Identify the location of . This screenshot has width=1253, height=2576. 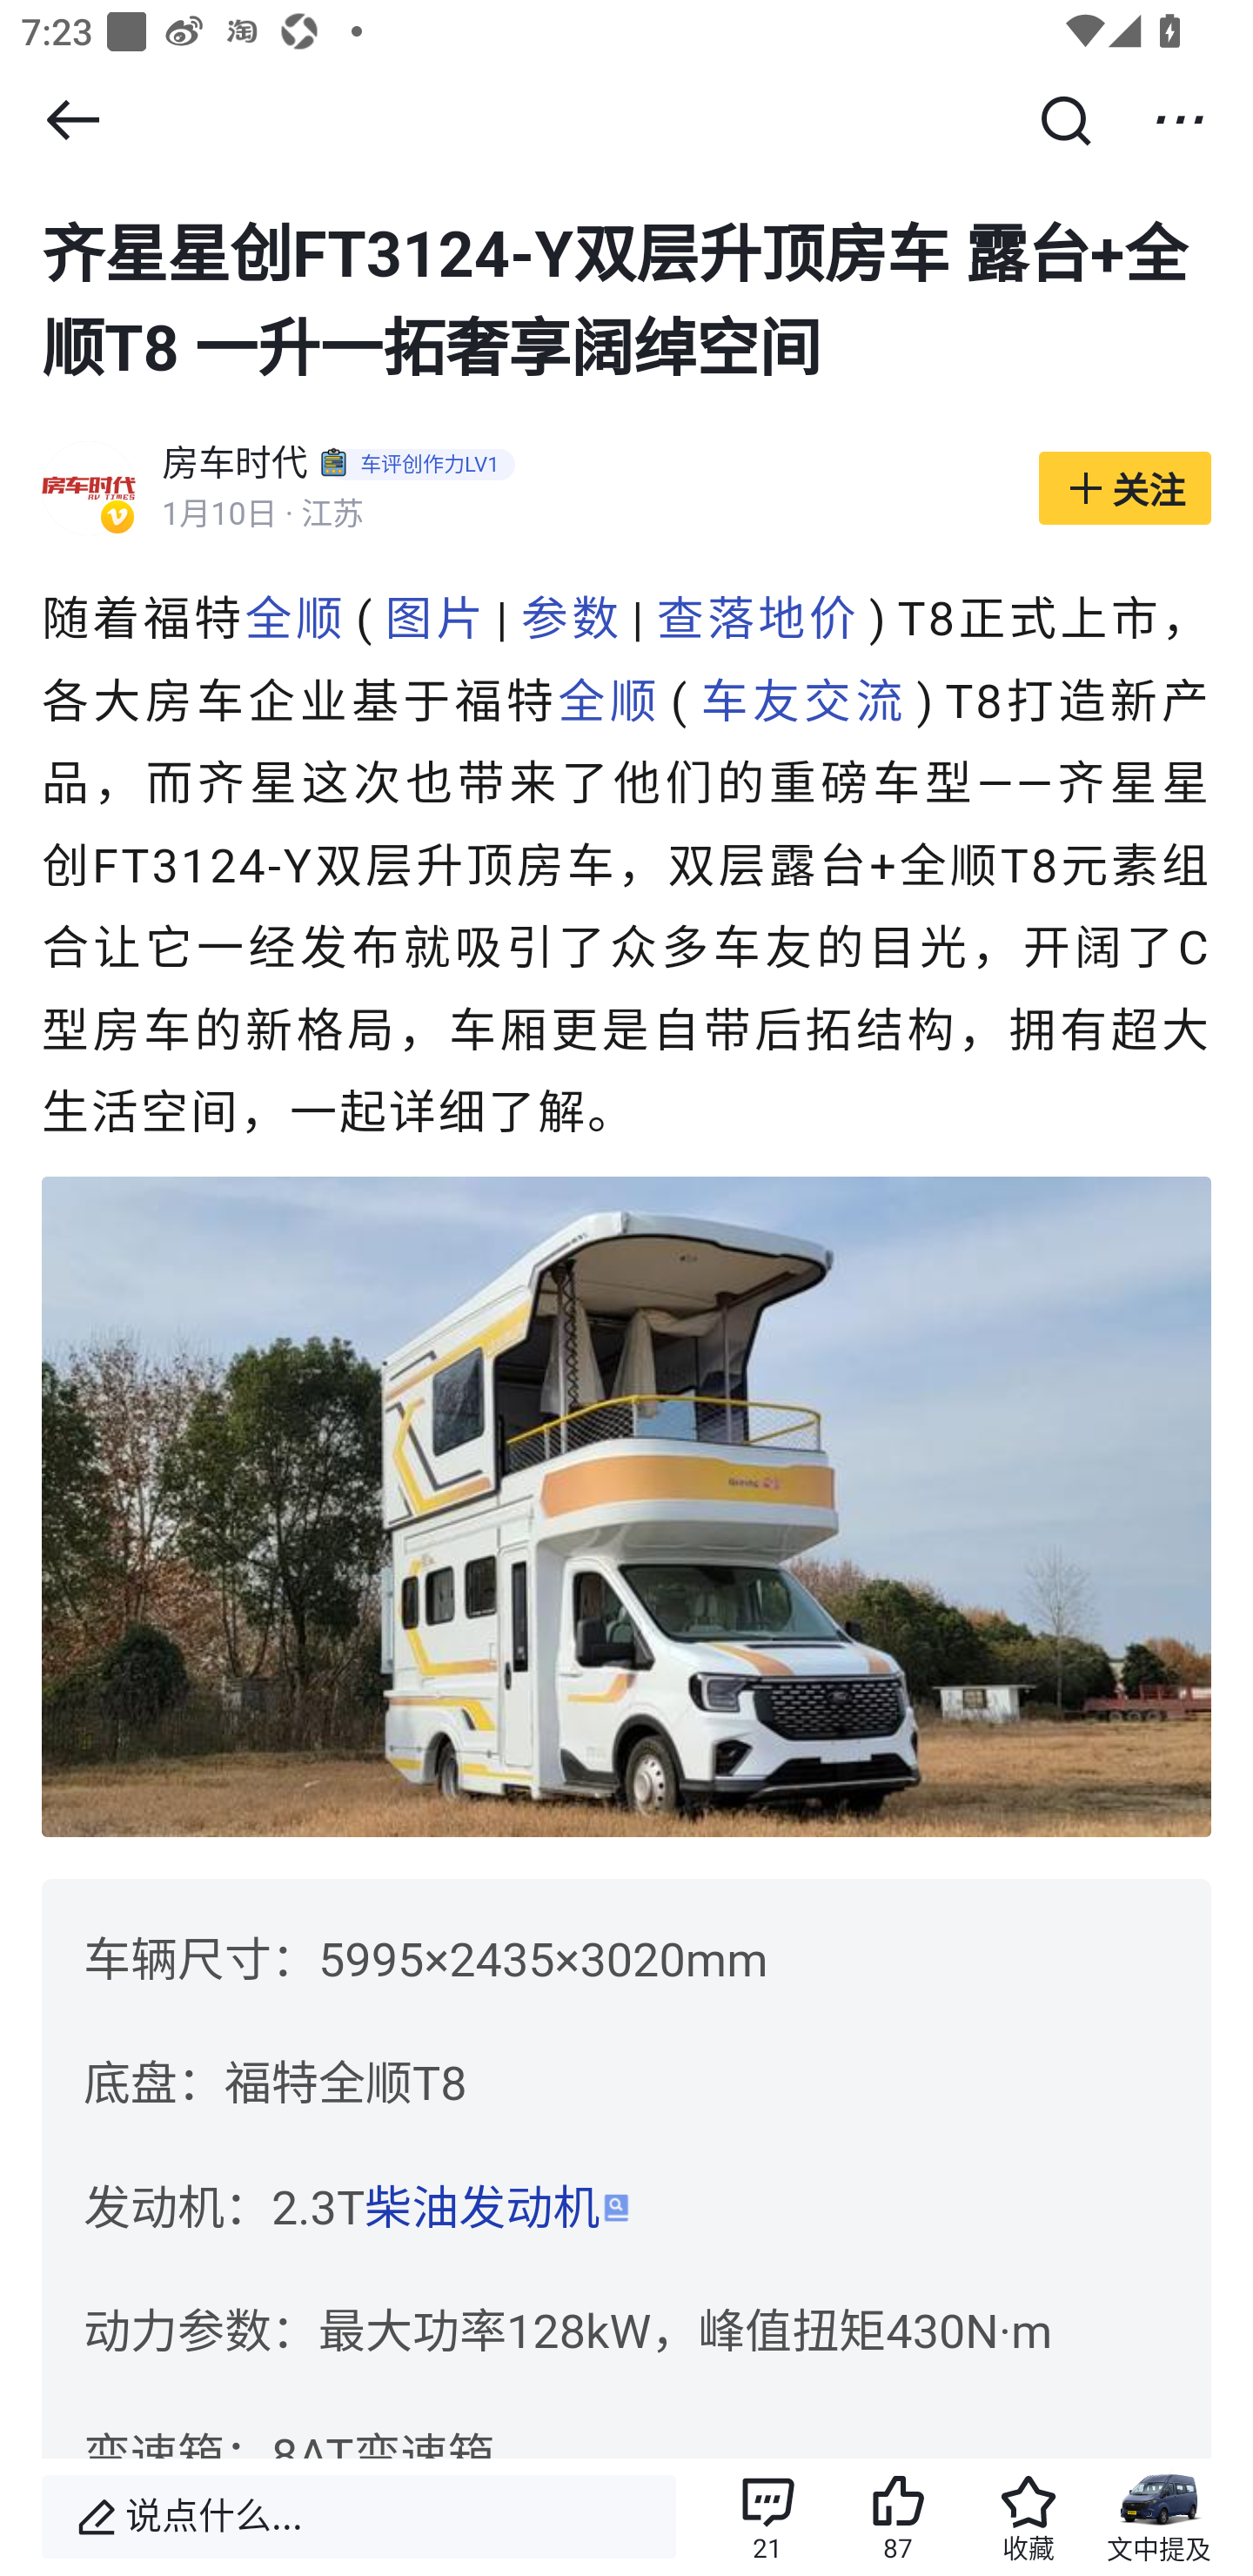
(1065, 119).